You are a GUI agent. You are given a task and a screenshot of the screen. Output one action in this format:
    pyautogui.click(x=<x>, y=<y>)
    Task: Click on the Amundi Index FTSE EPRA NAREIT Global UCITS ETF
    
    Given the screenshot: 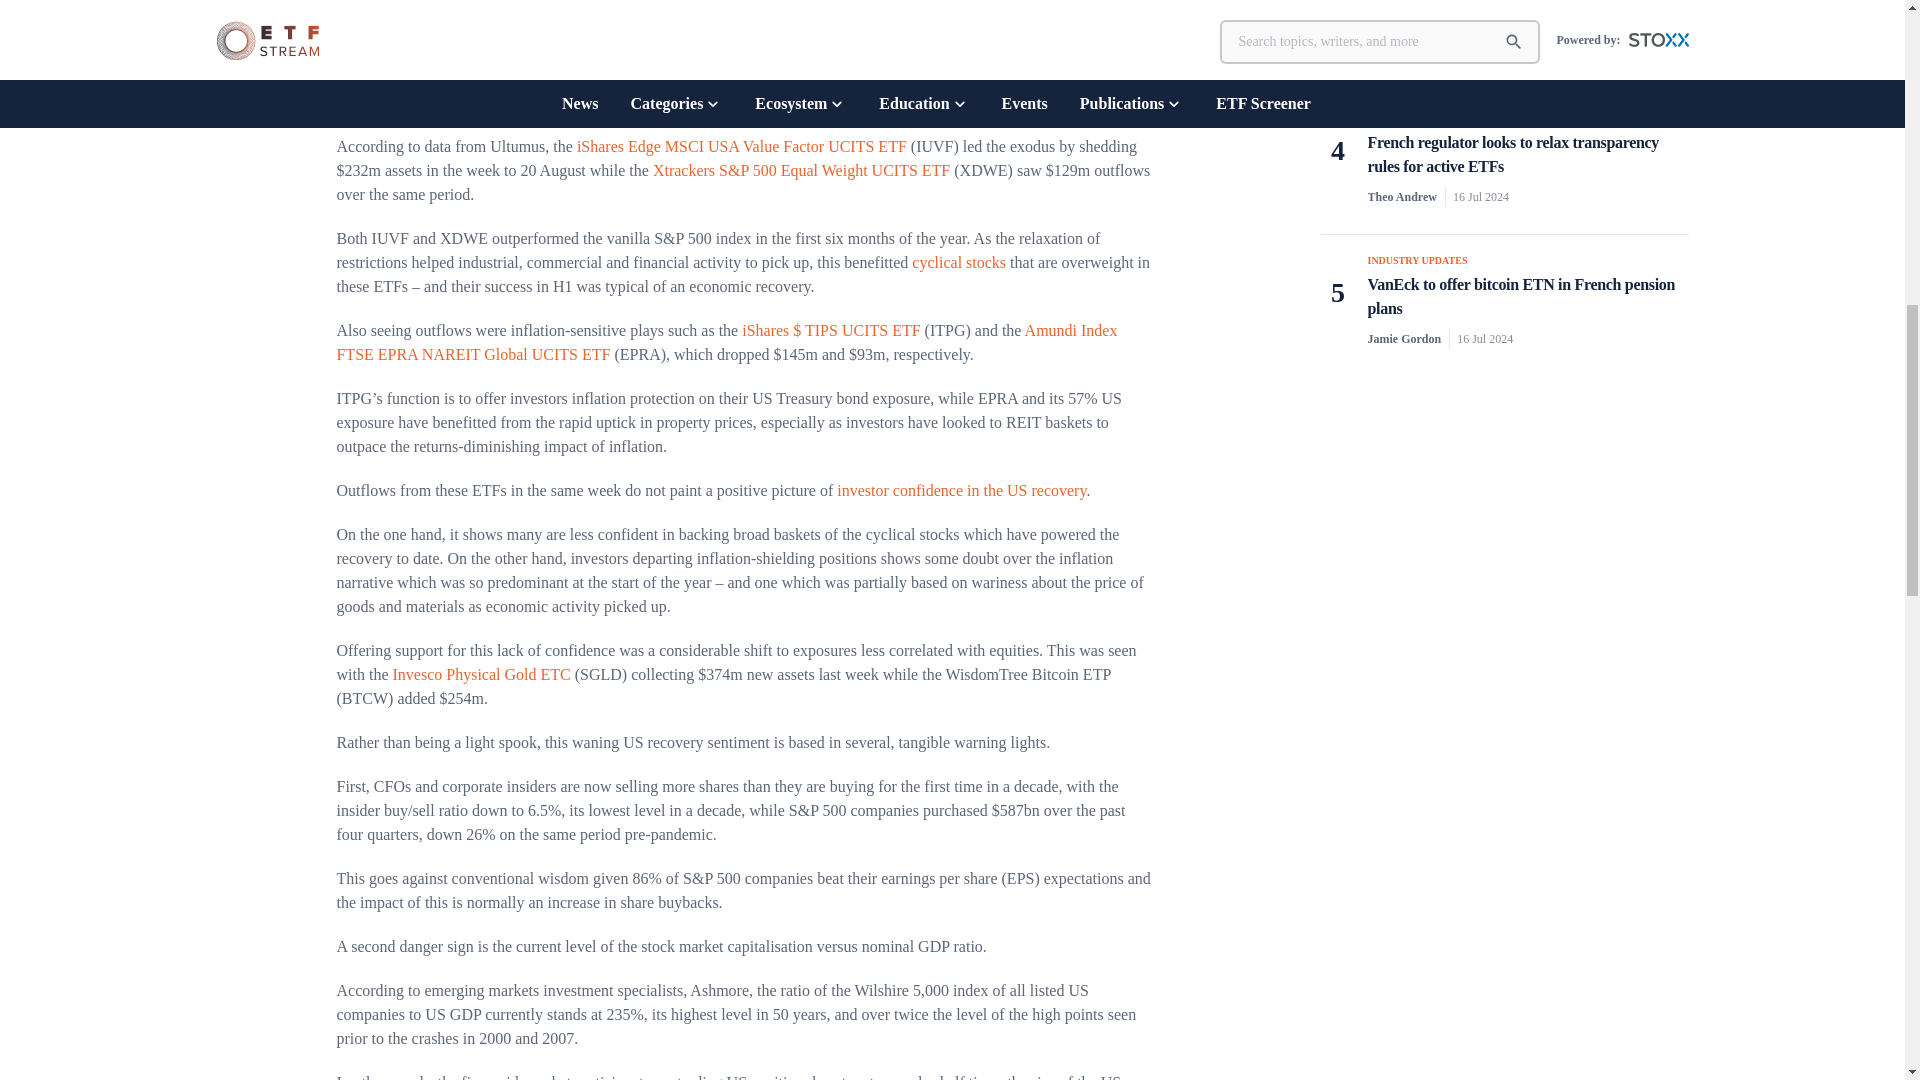 What is the action you would take?
    pyautogui.click(x=726, y=342)
    